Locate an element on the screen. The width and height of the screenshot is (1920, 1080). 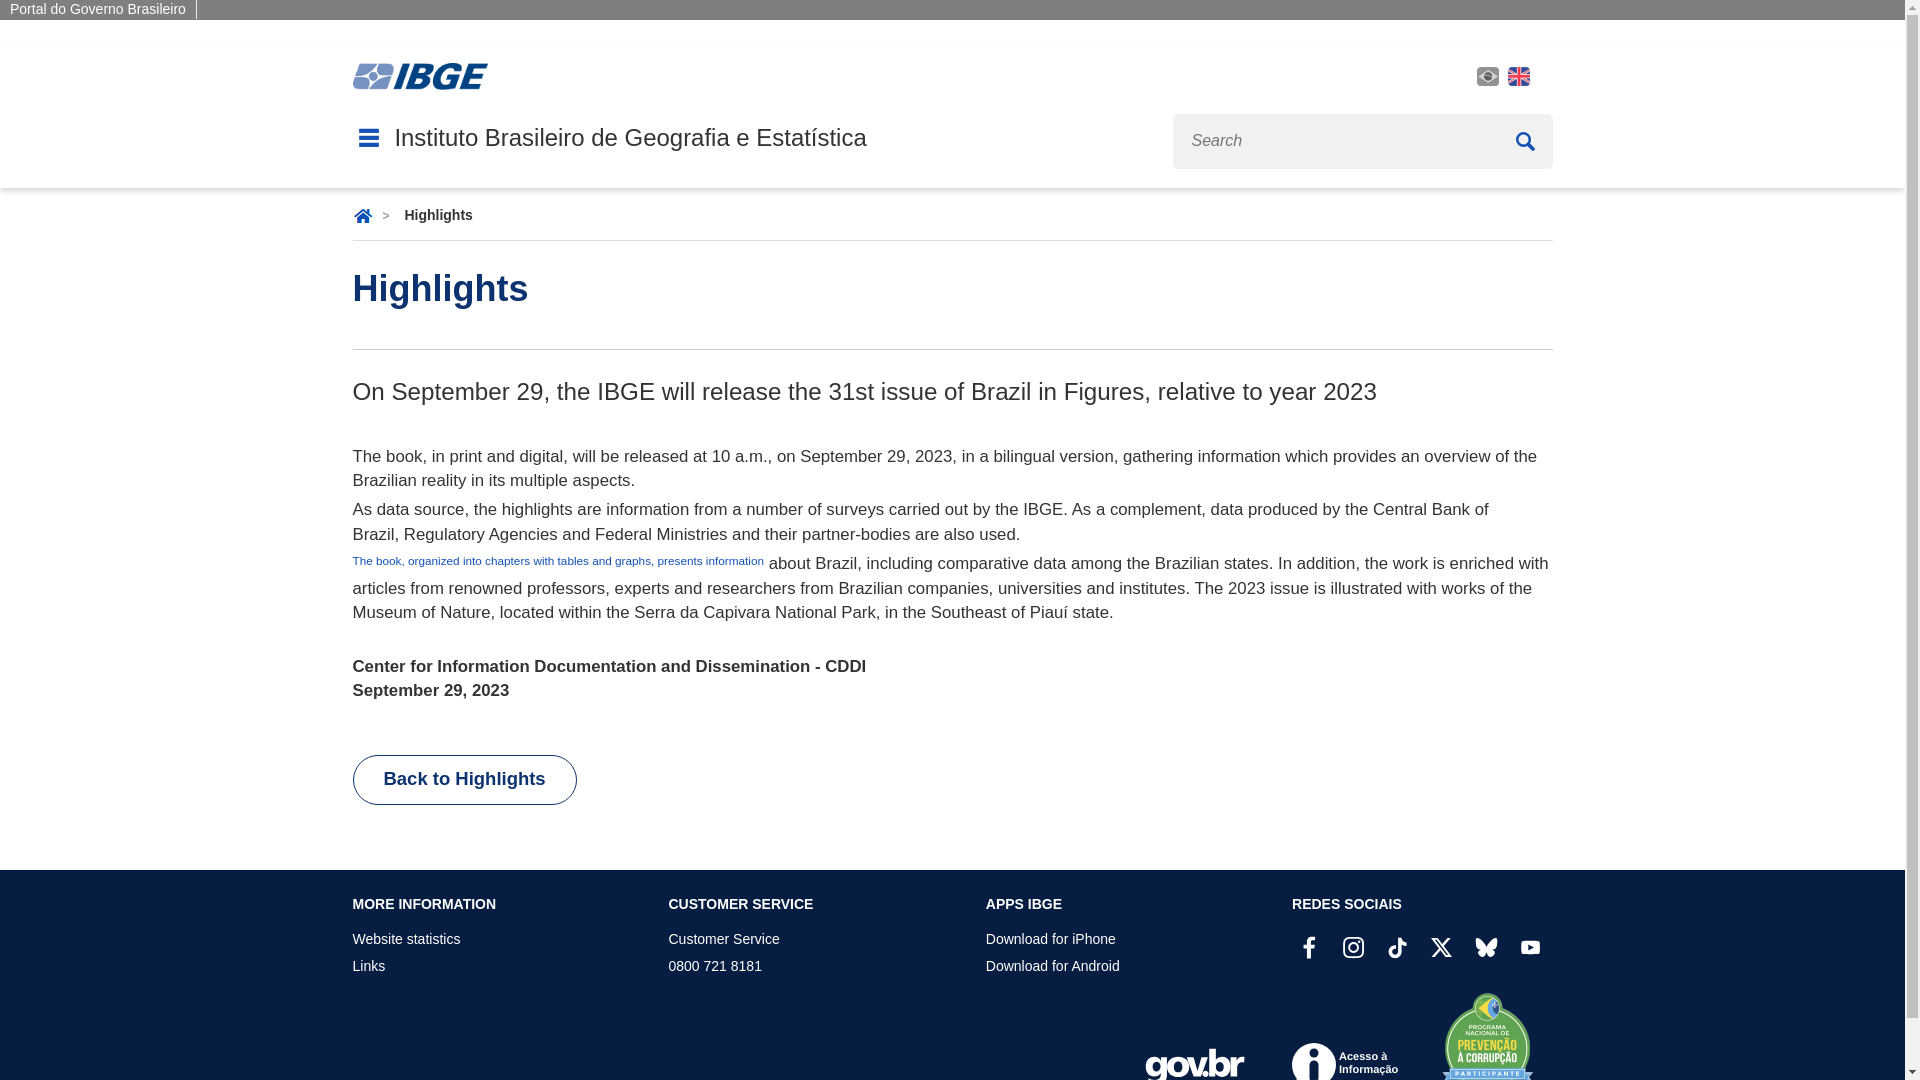
Portal do Governo Brasileiro is located at coordinates (98, 9).